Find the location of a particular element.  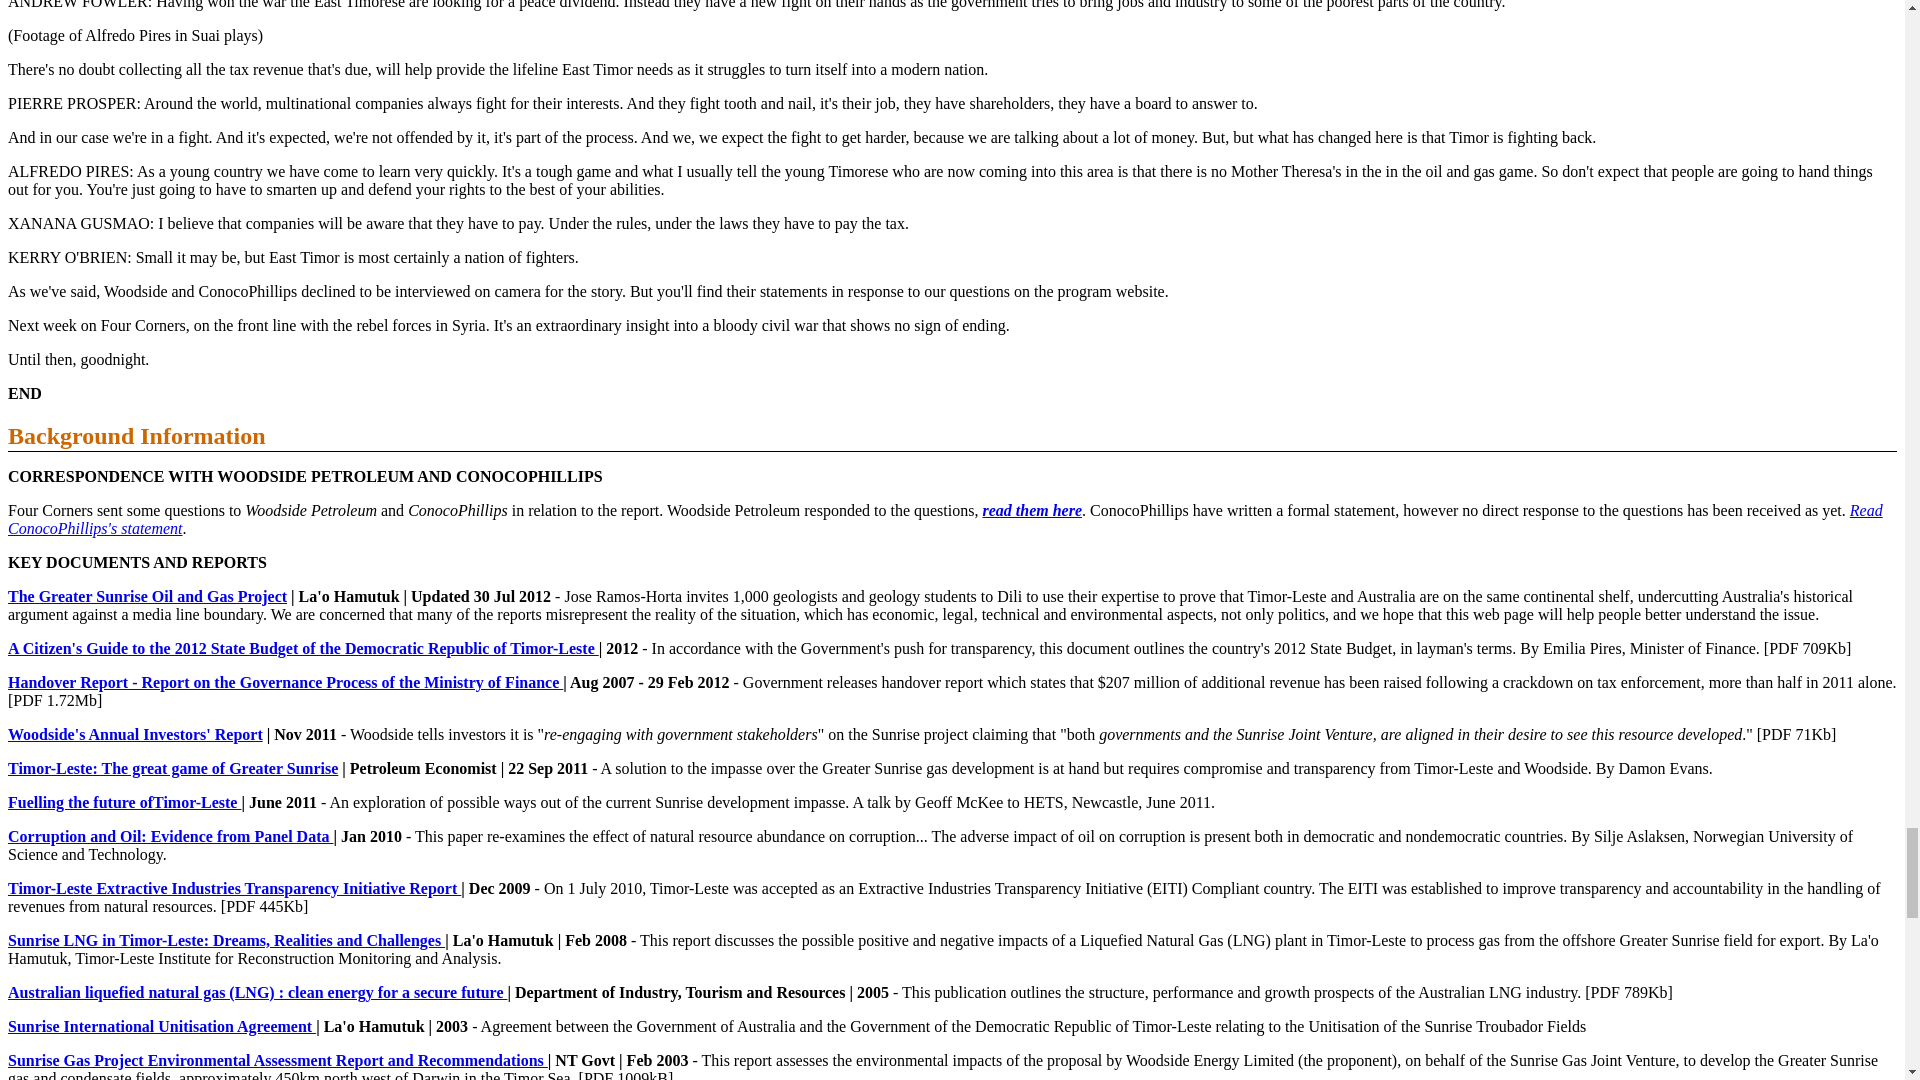

read them here is located at coordinates (1032, 510).